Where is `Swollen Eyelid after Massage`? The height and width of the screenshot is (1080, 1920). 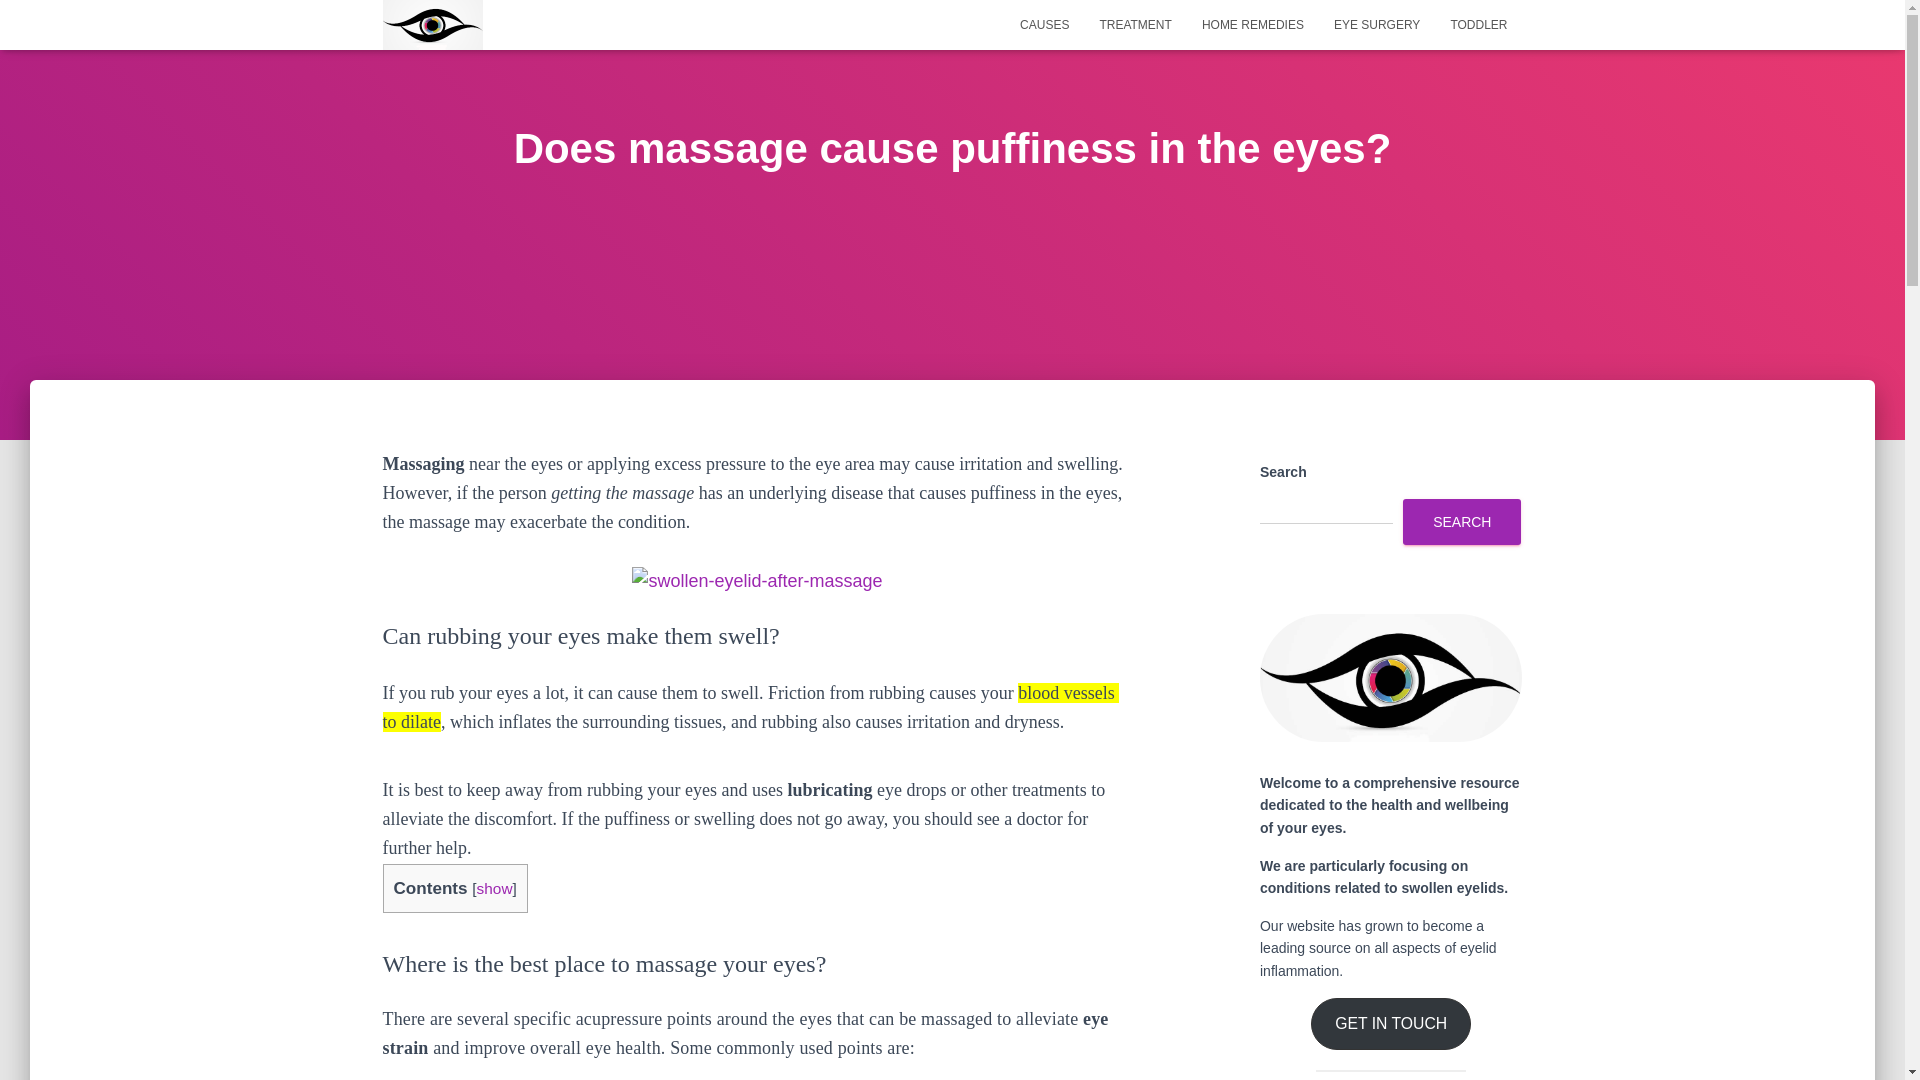 Swollen Eyelid after Massage is located at coordinates (756, 582).